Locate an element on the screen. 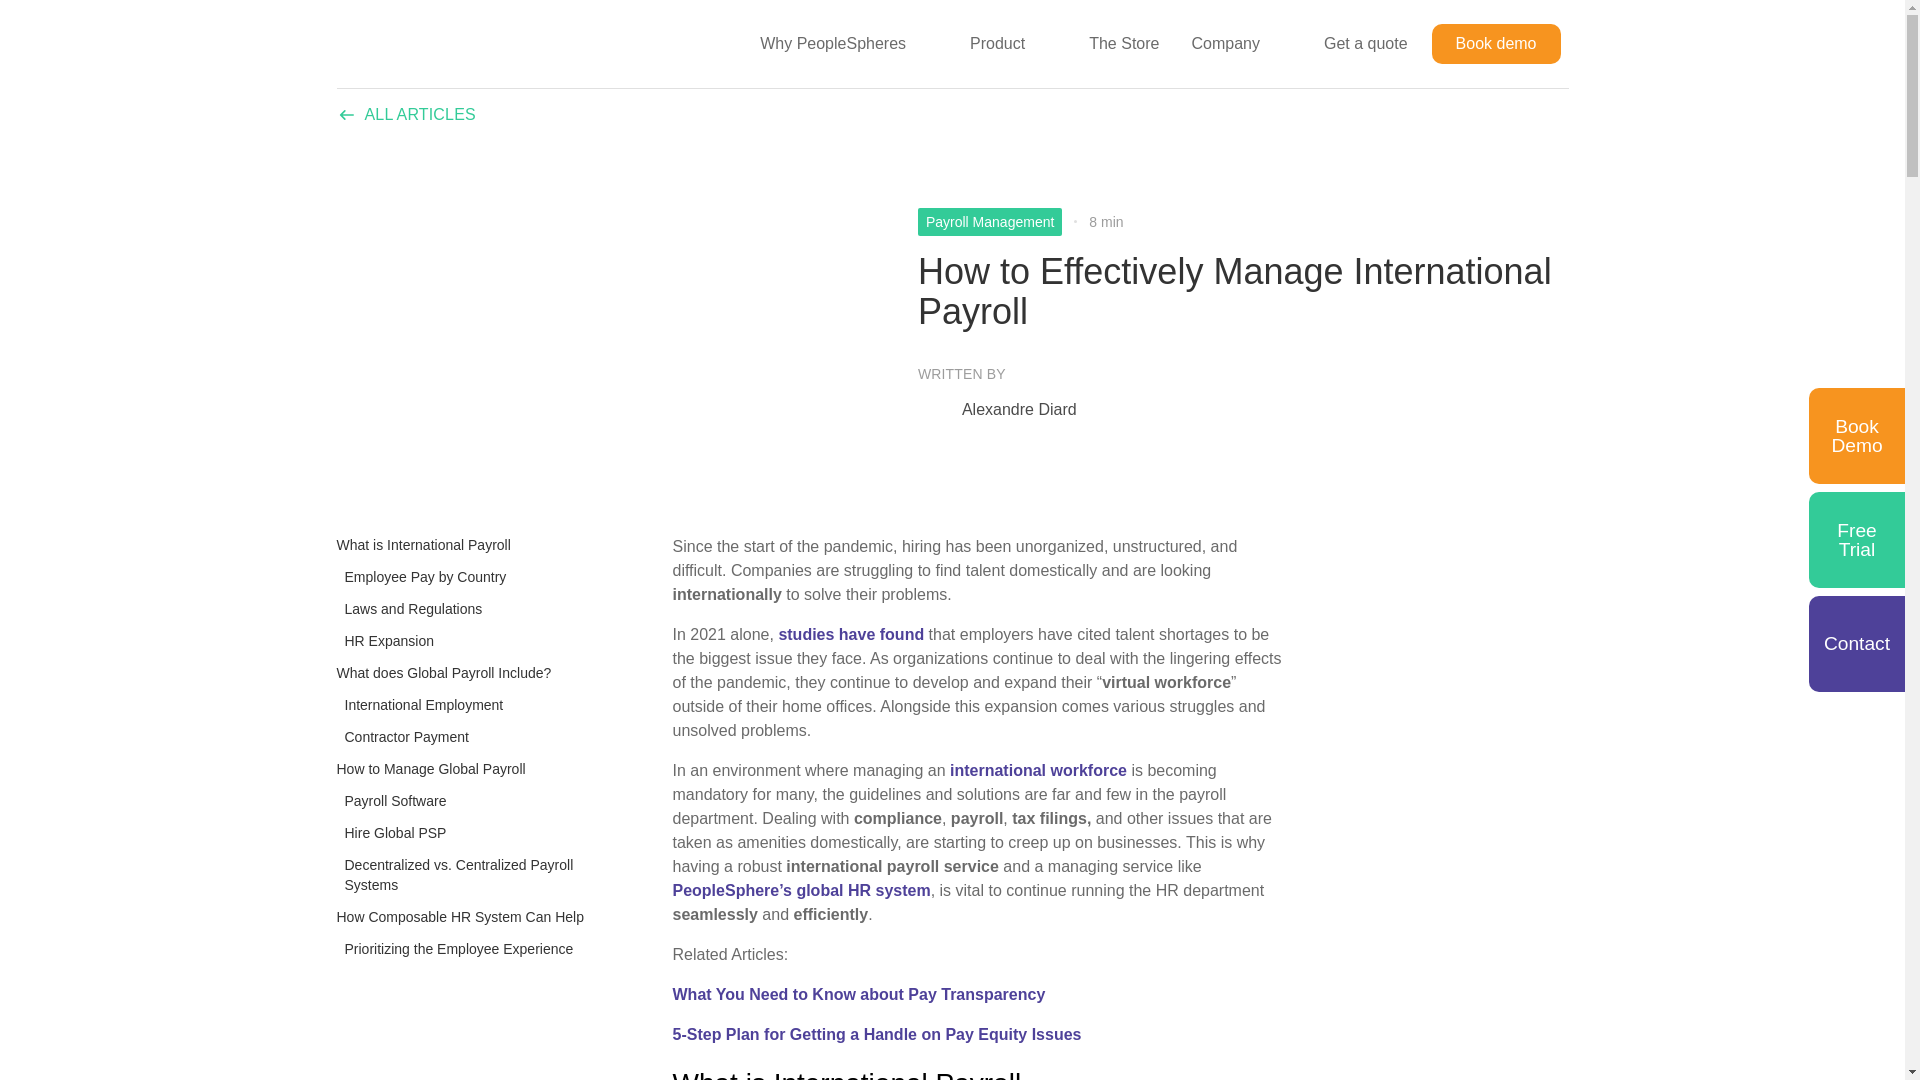  HR Expansion is located at coordinates (384, 640).